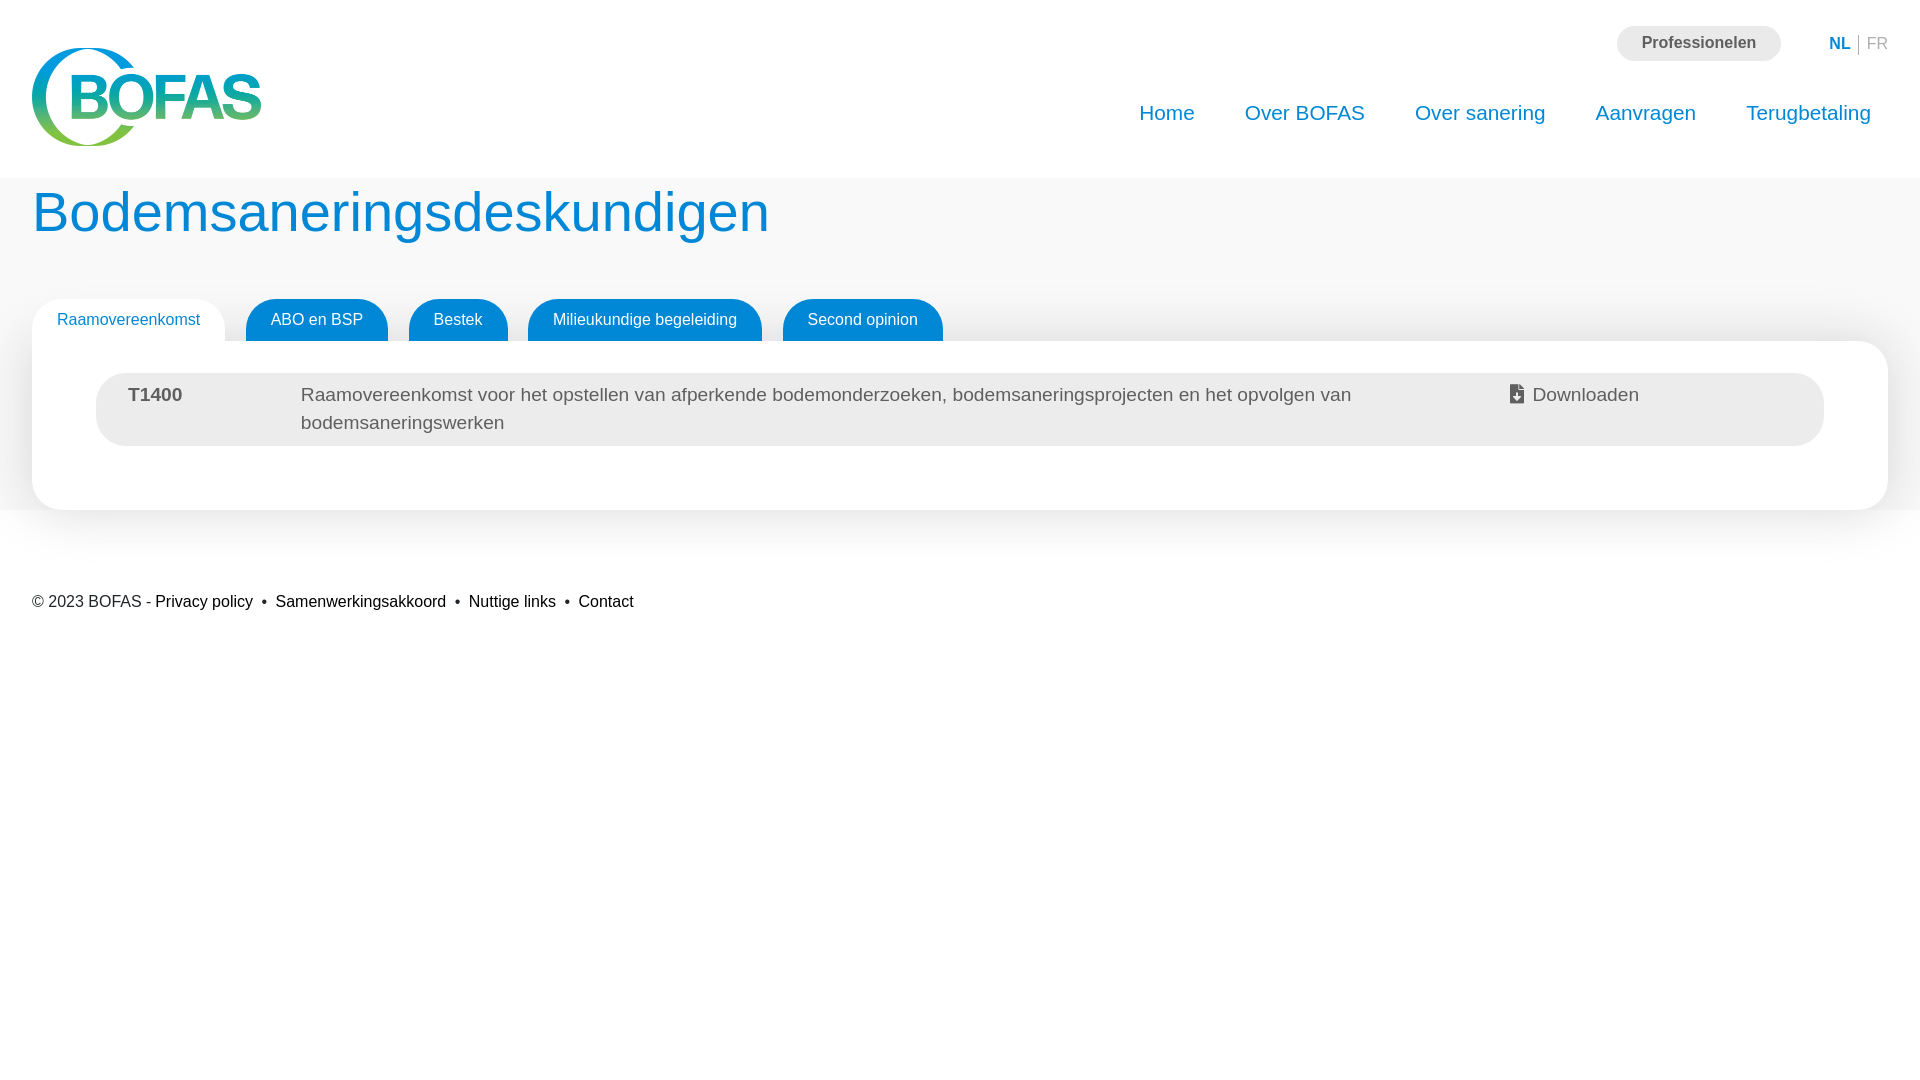  What do you see at coordinates (458, 320) in the screenshot?
I see `Bestek` at bounding box center [458, 320].